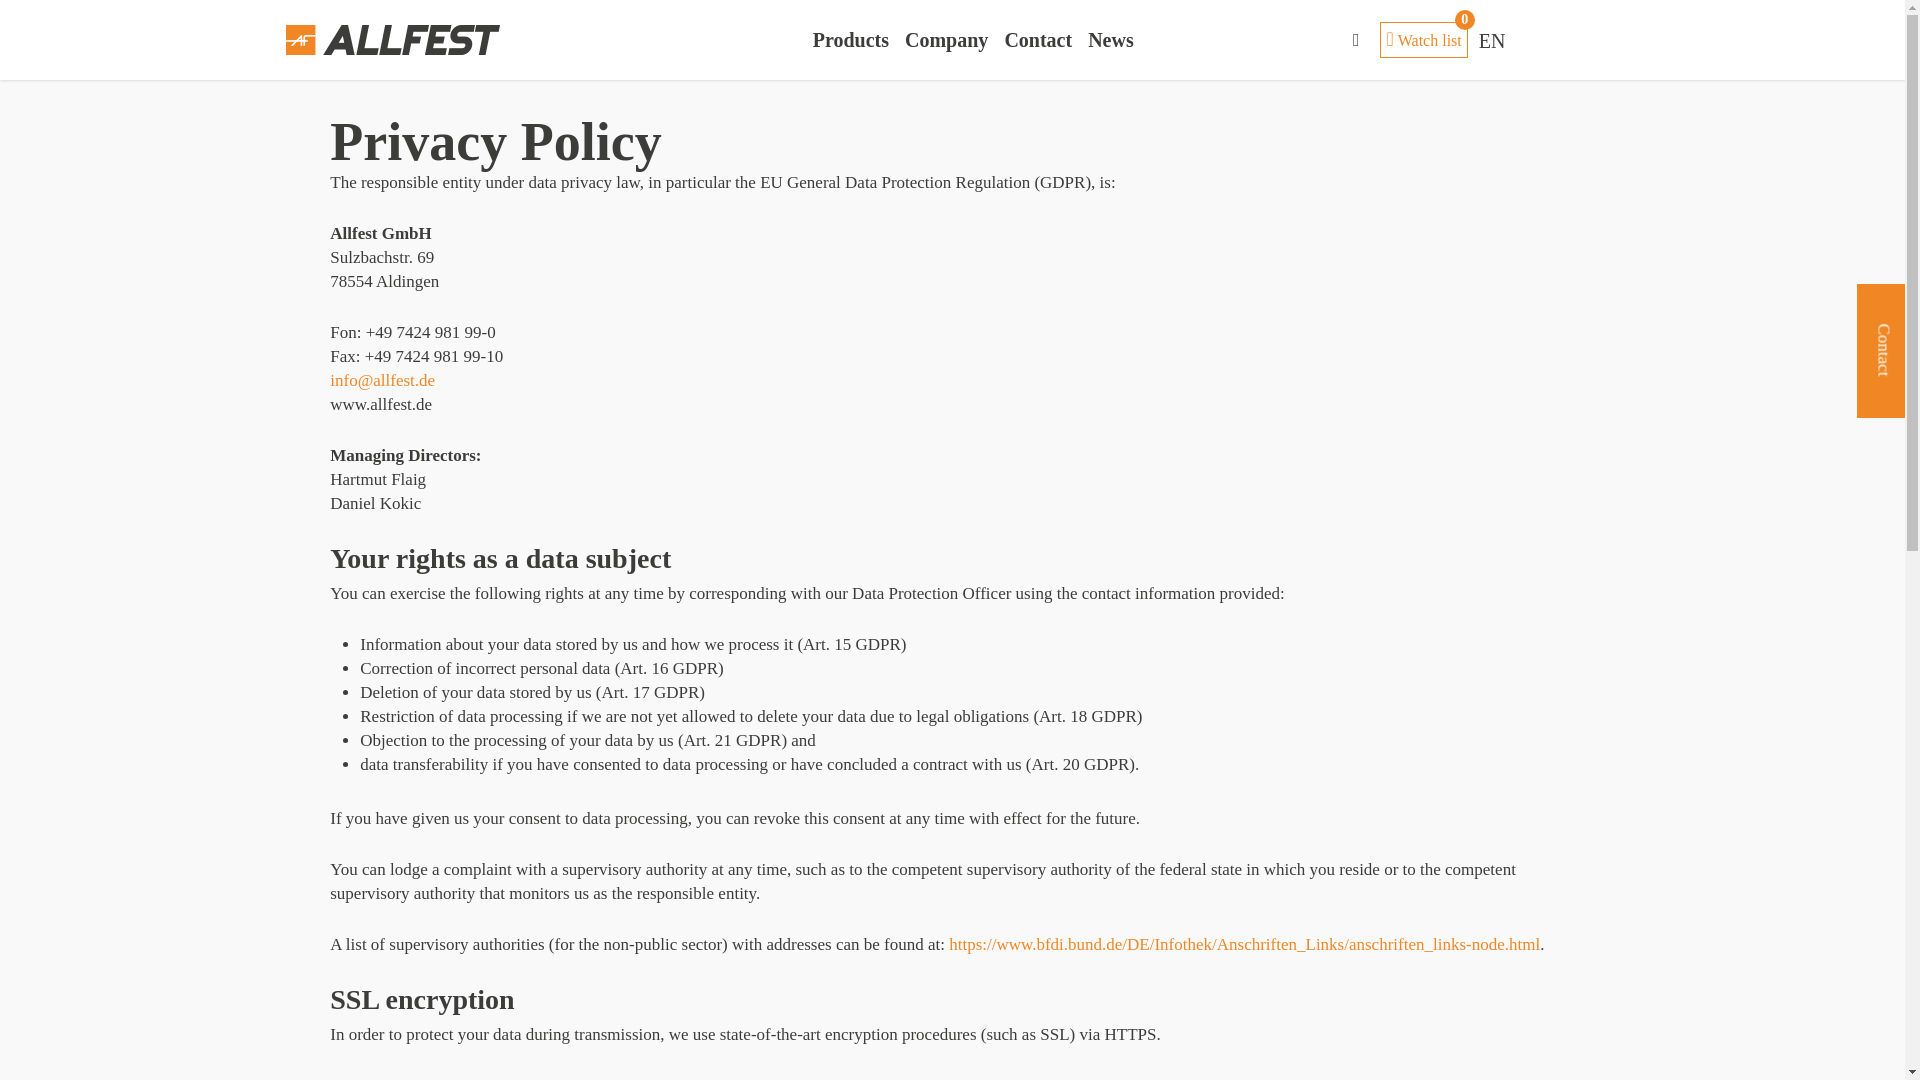 The height and width of the screenshot is (1080, 1920). I want to click on EN, so click(1493, 40).